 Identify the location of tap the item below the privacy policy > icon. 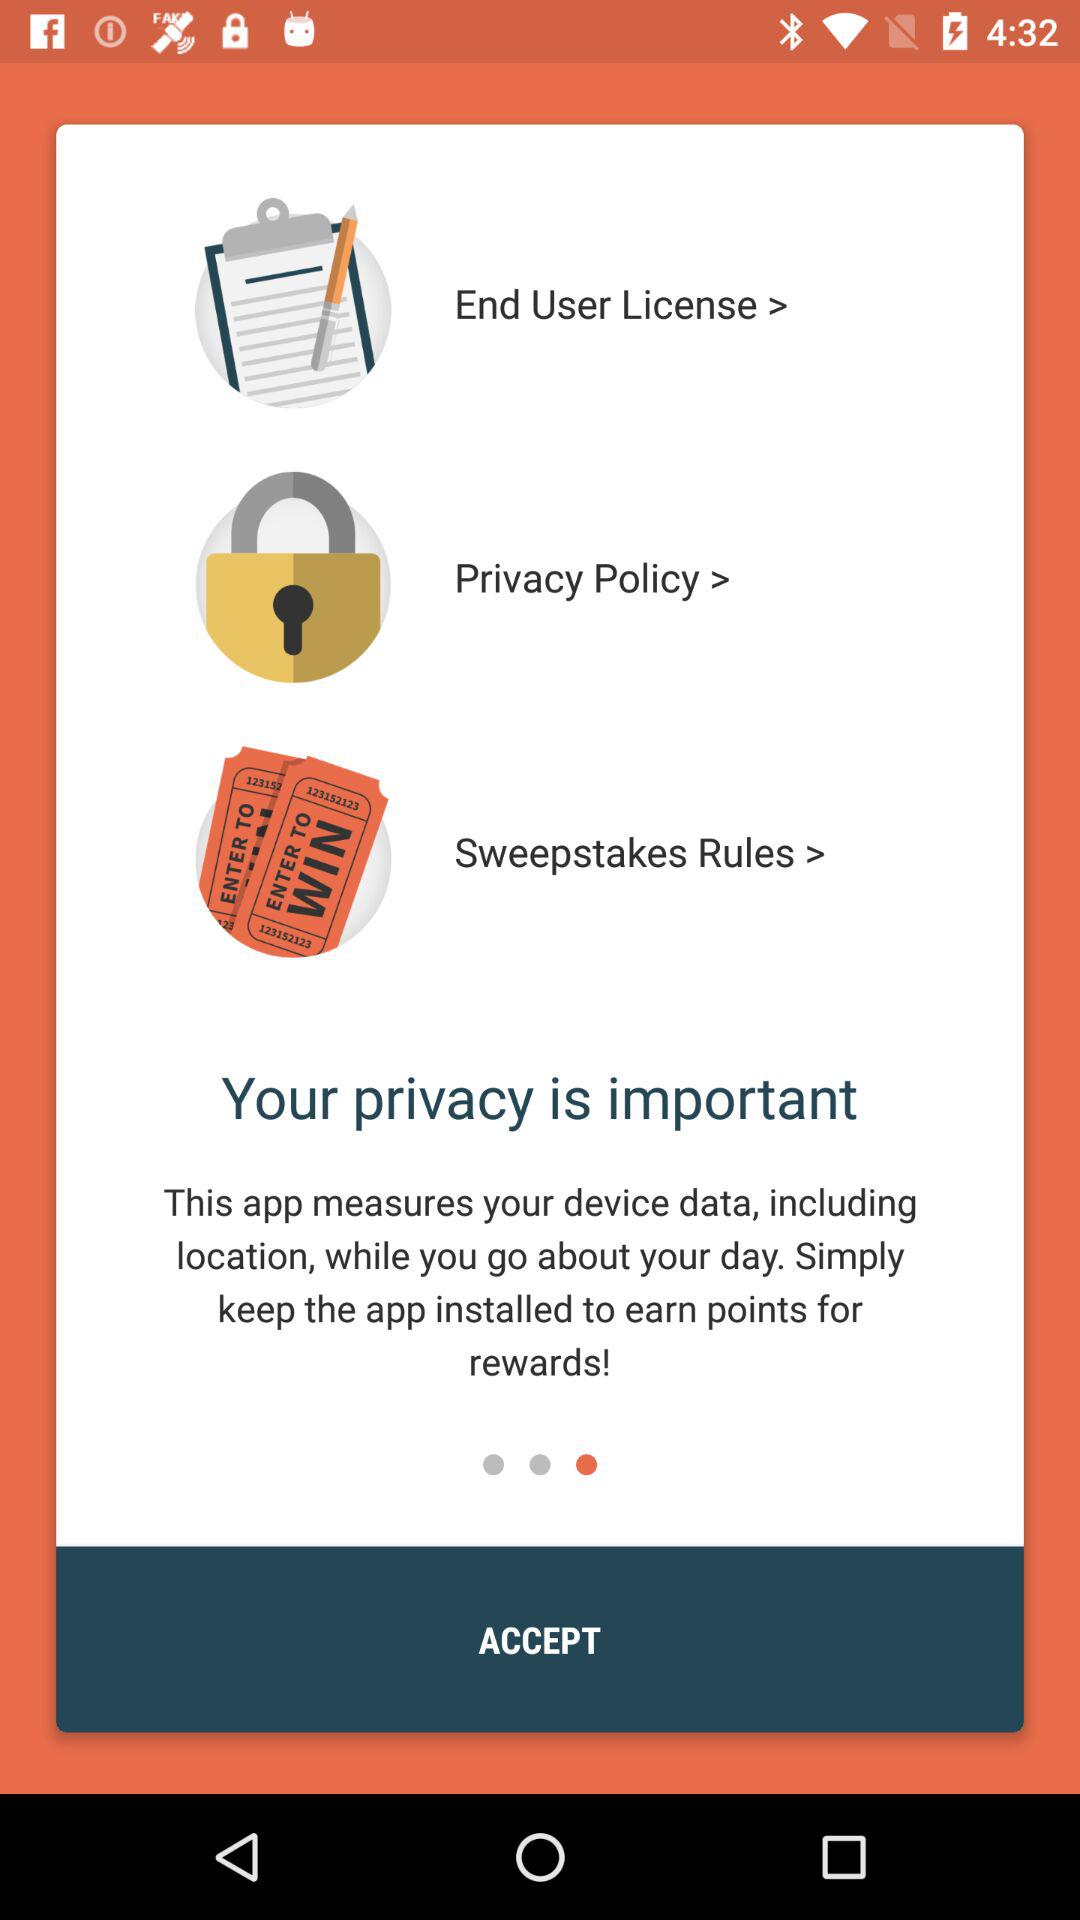
(678, 852).